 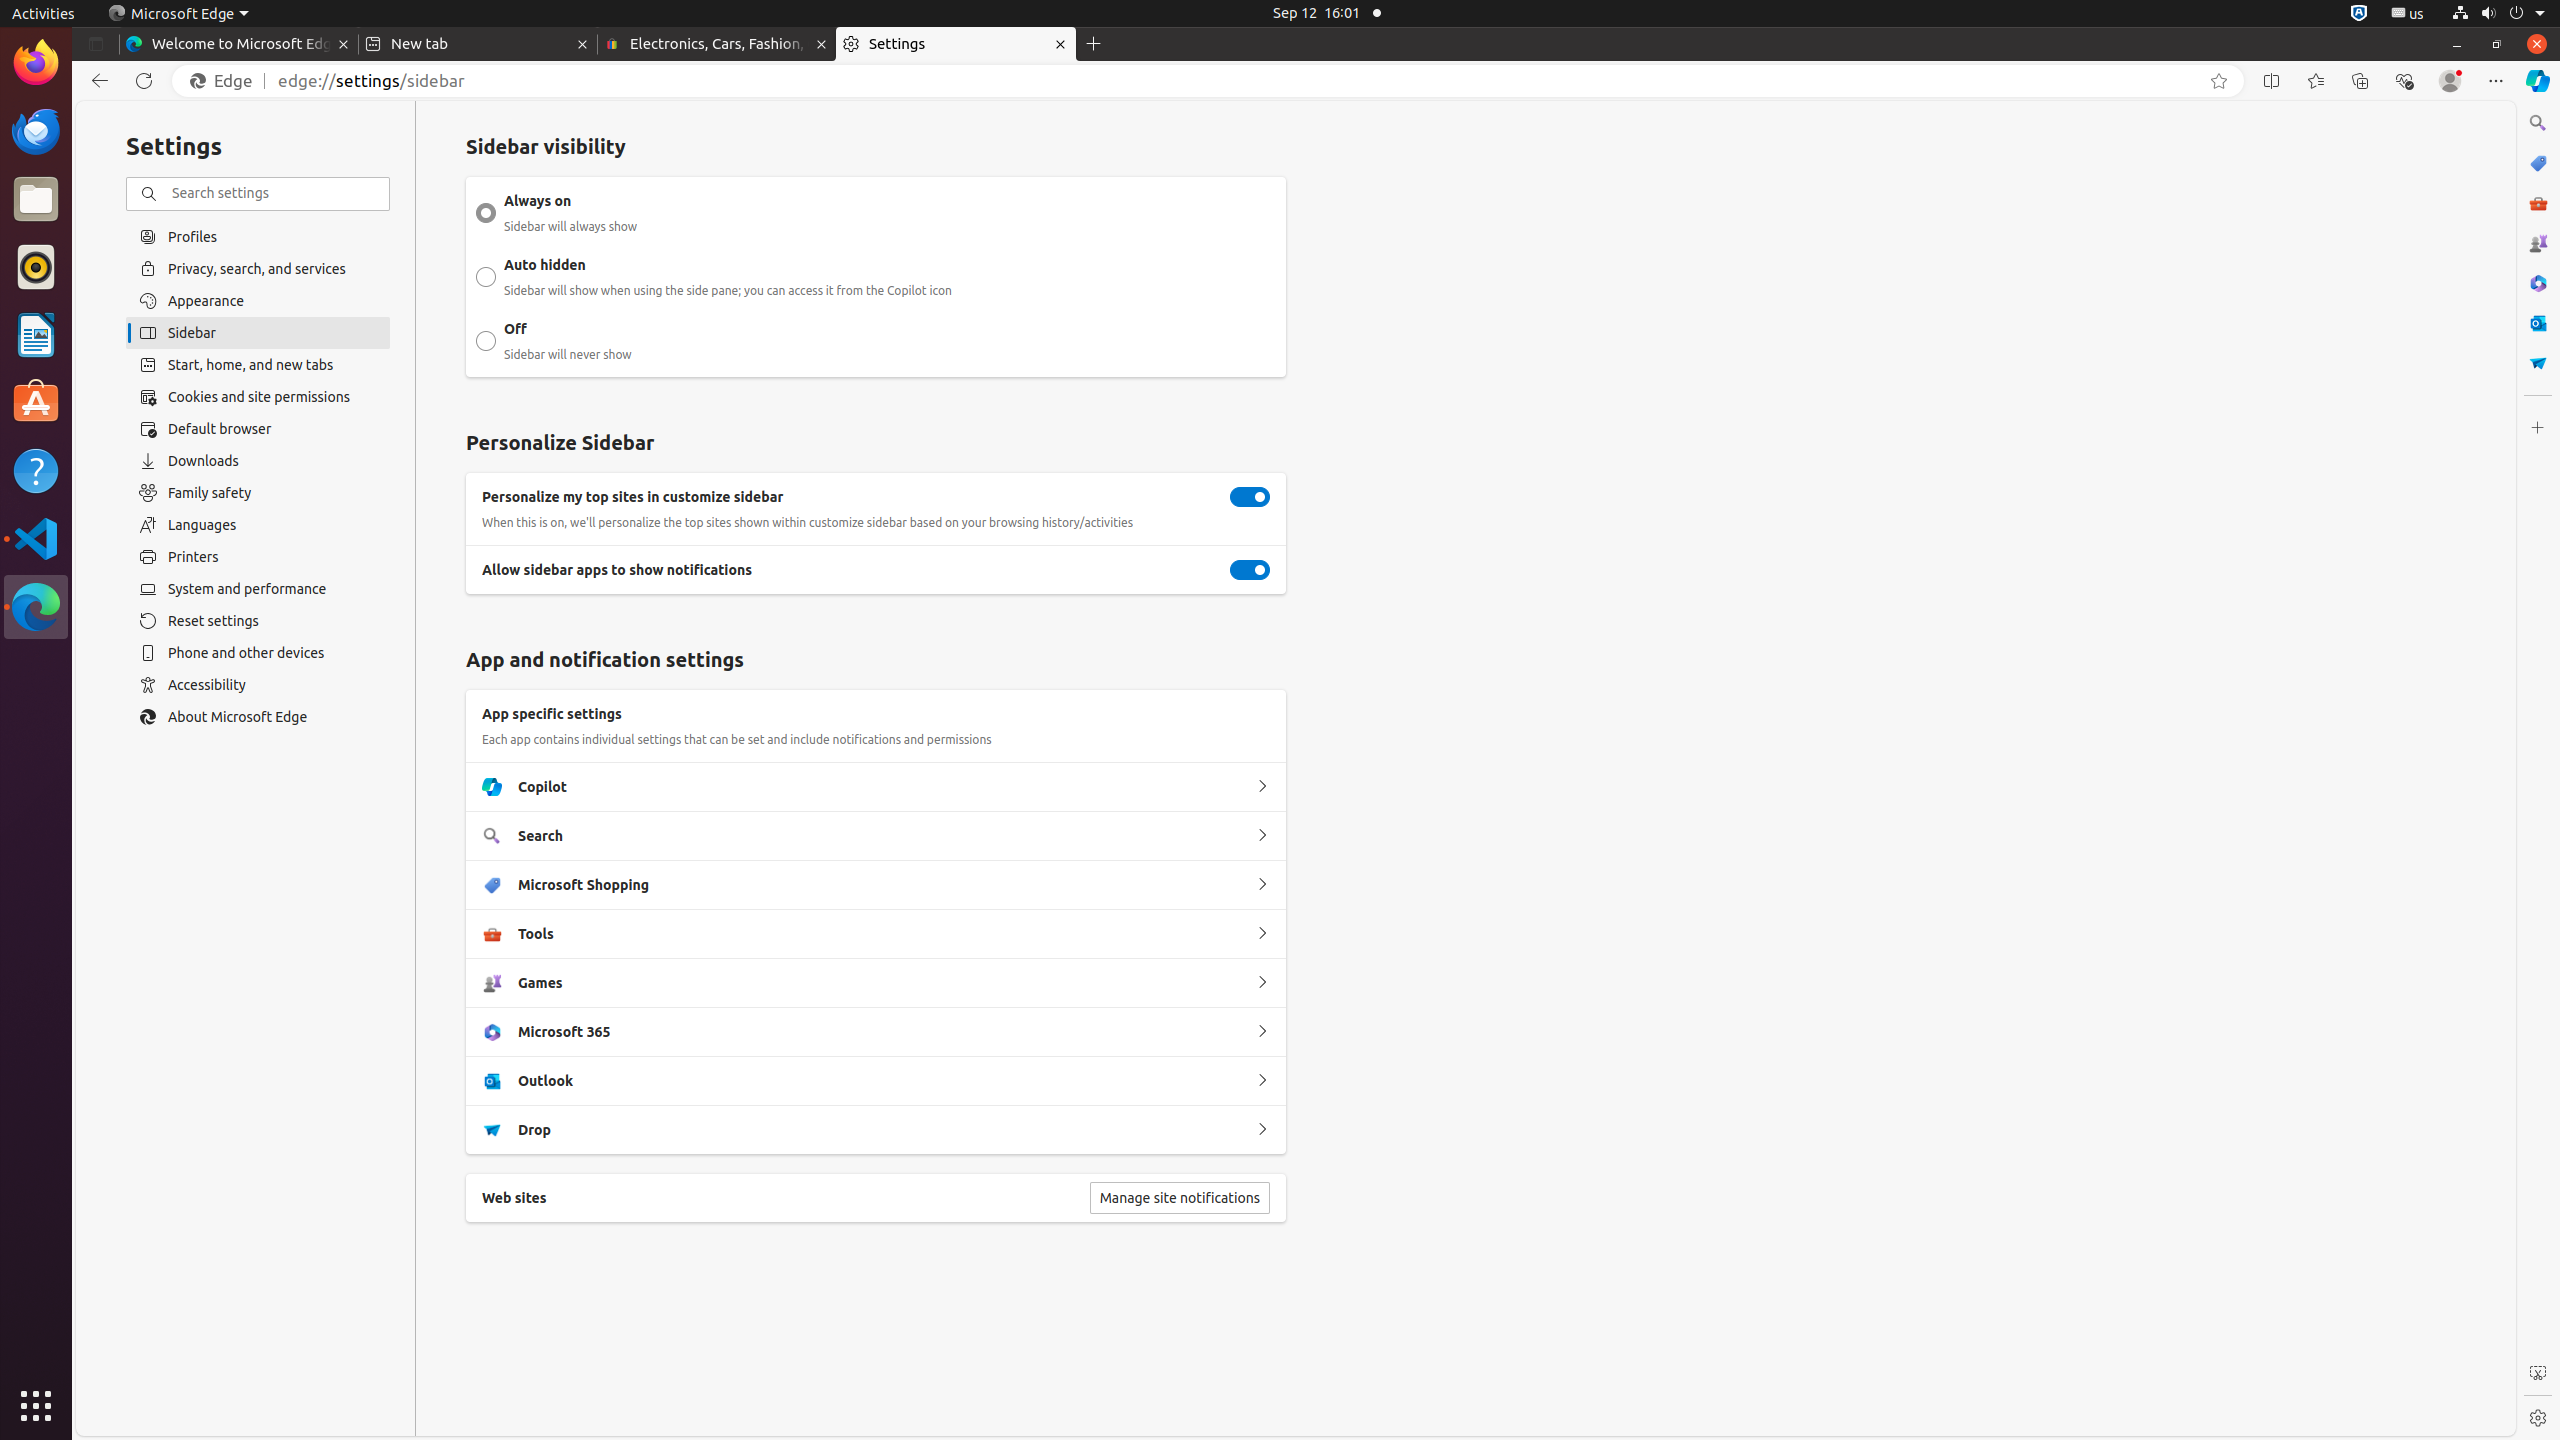 What do you see at coordinates (1262, 934) in the screenshot?
I see `Tools` at bounding box center [1262, 934].